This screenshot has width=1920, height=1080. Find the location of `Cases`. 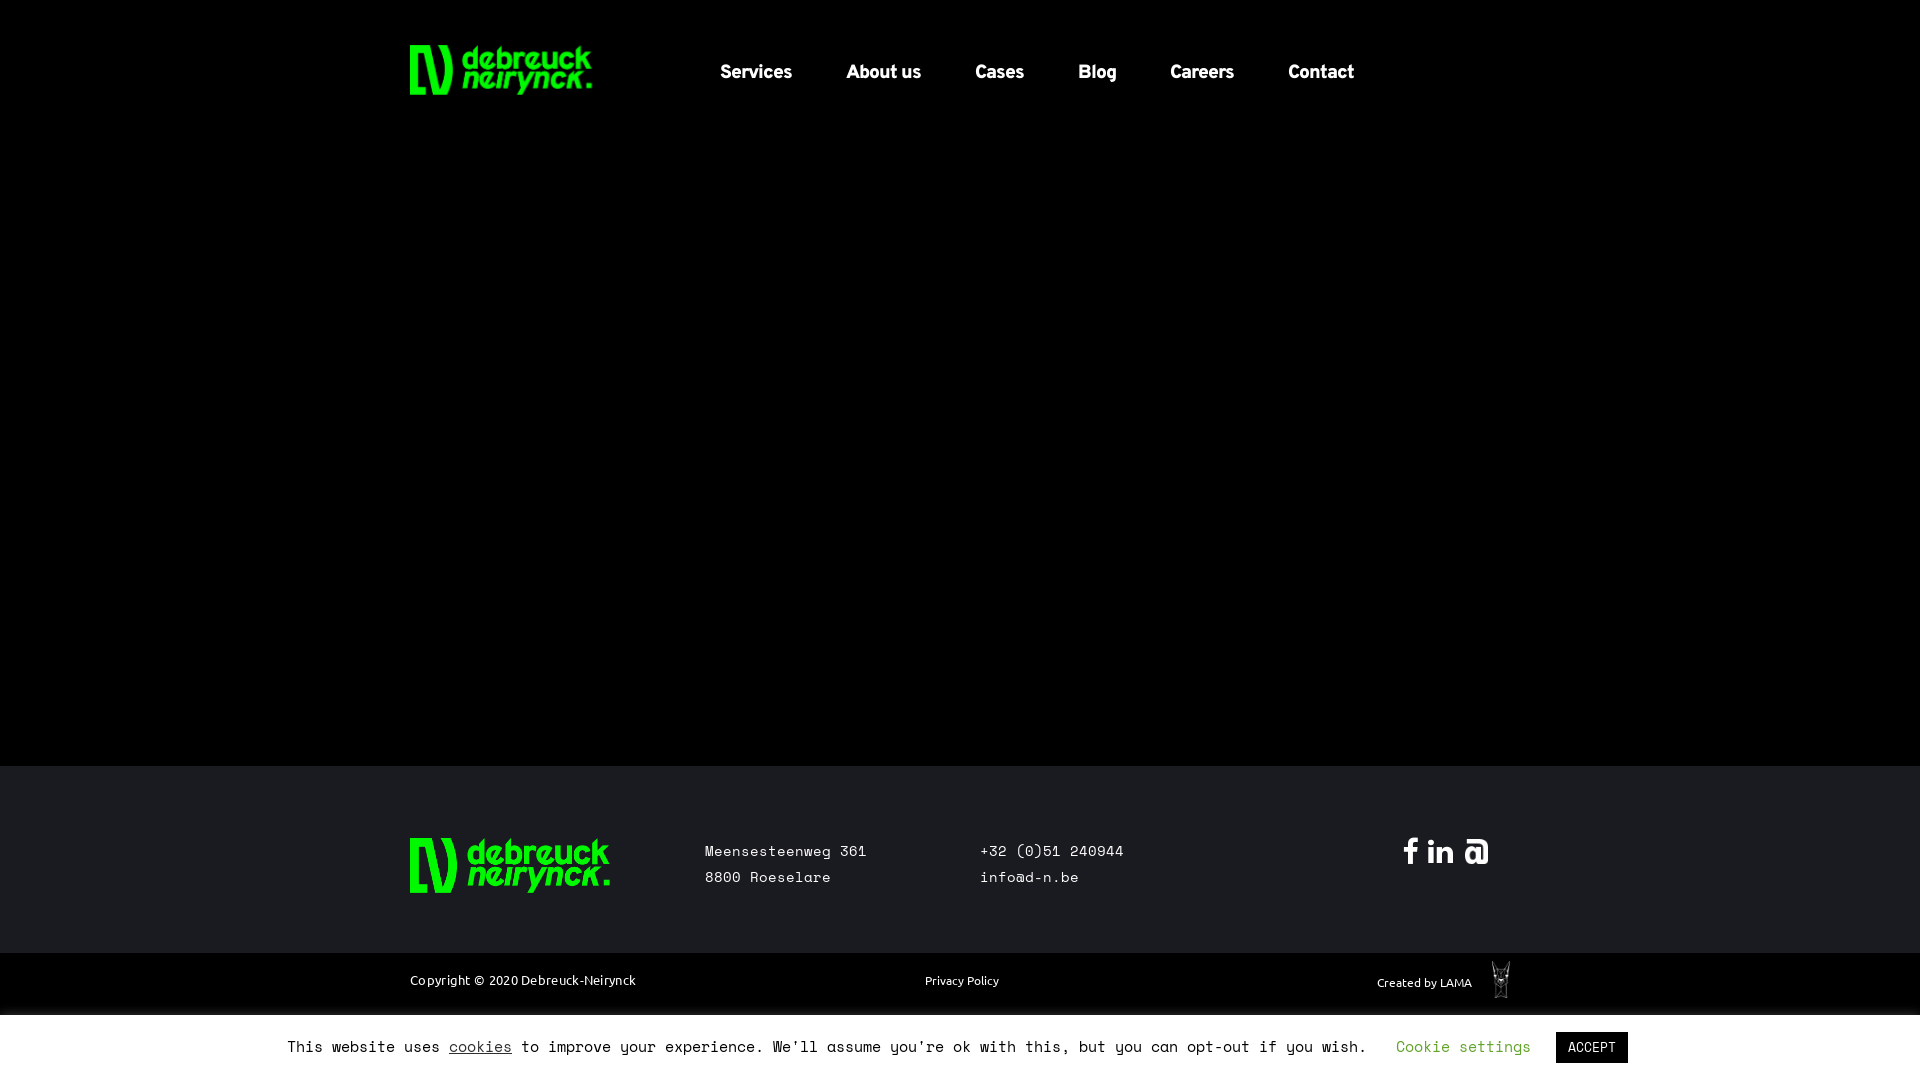

Cases is located at coordinates (1000, 69).